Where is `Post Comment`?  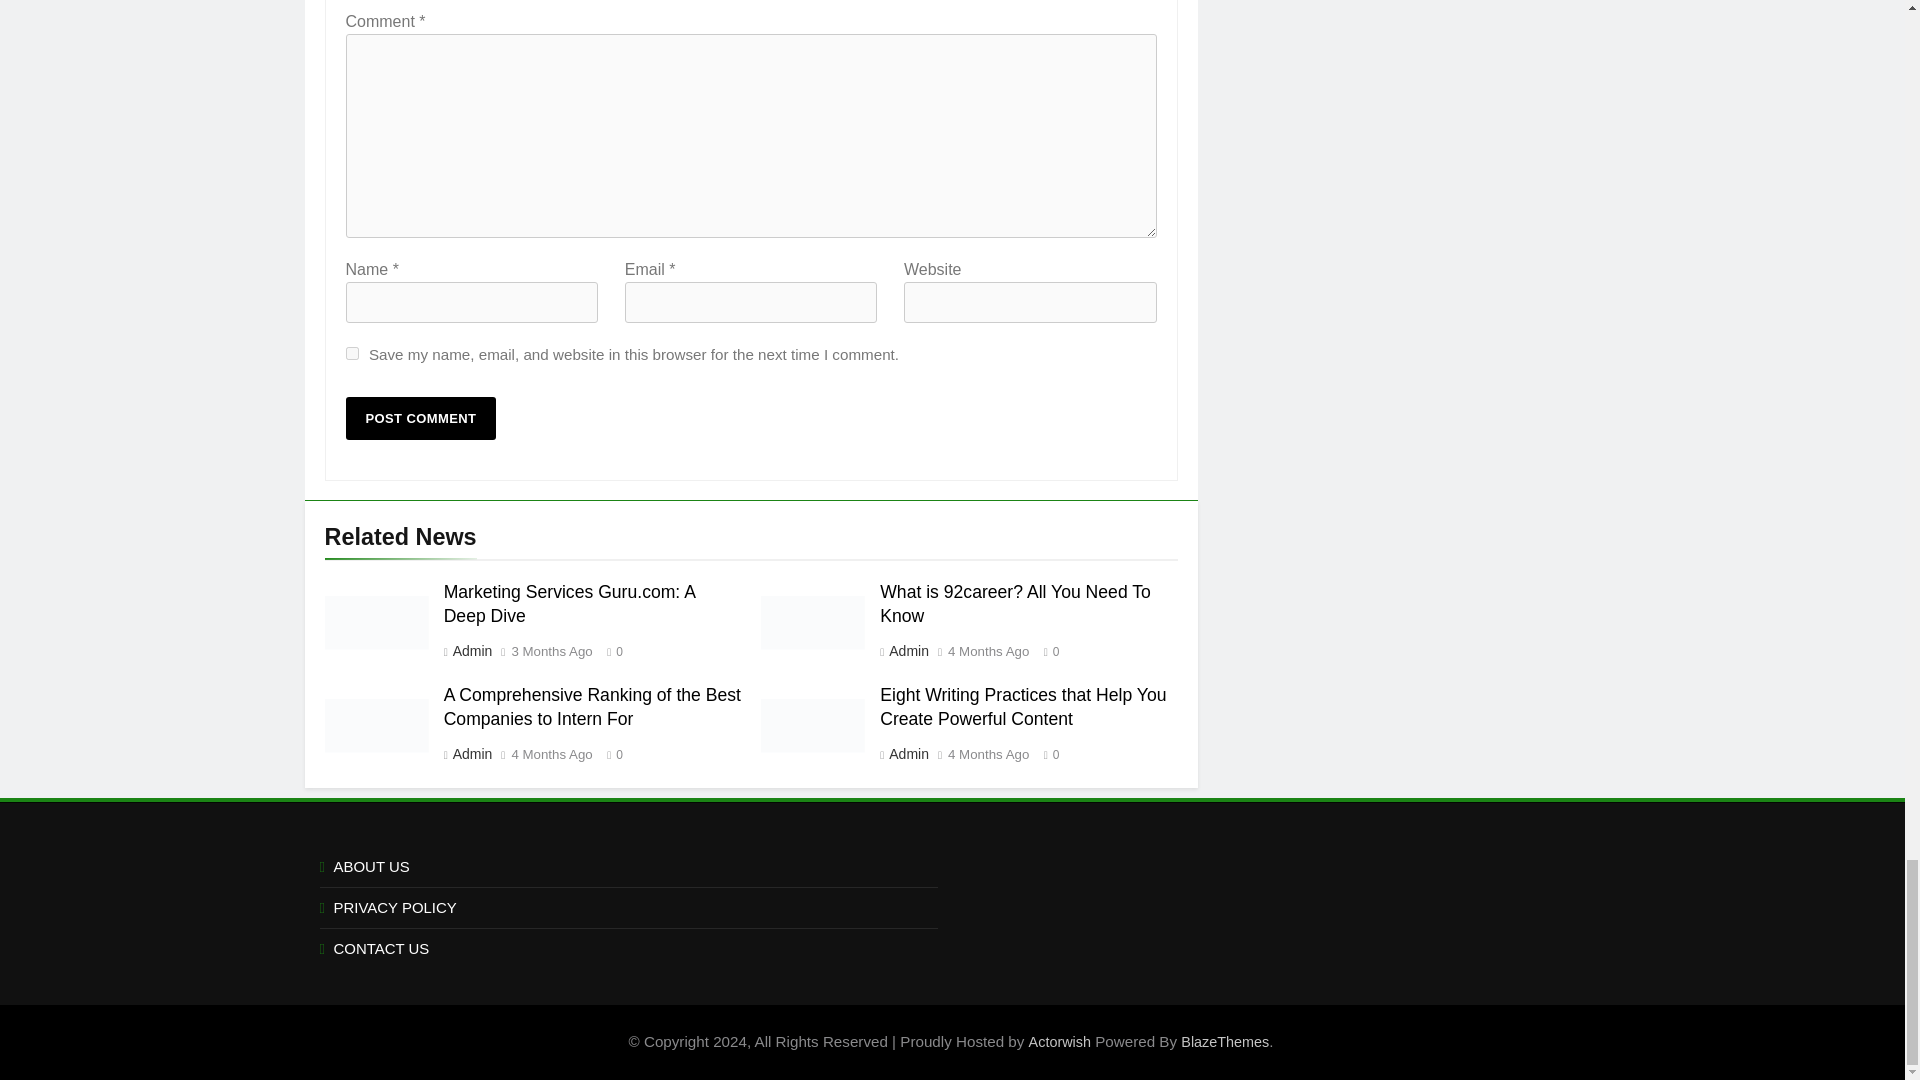
Post Comment is located at coordinates (421, 418).